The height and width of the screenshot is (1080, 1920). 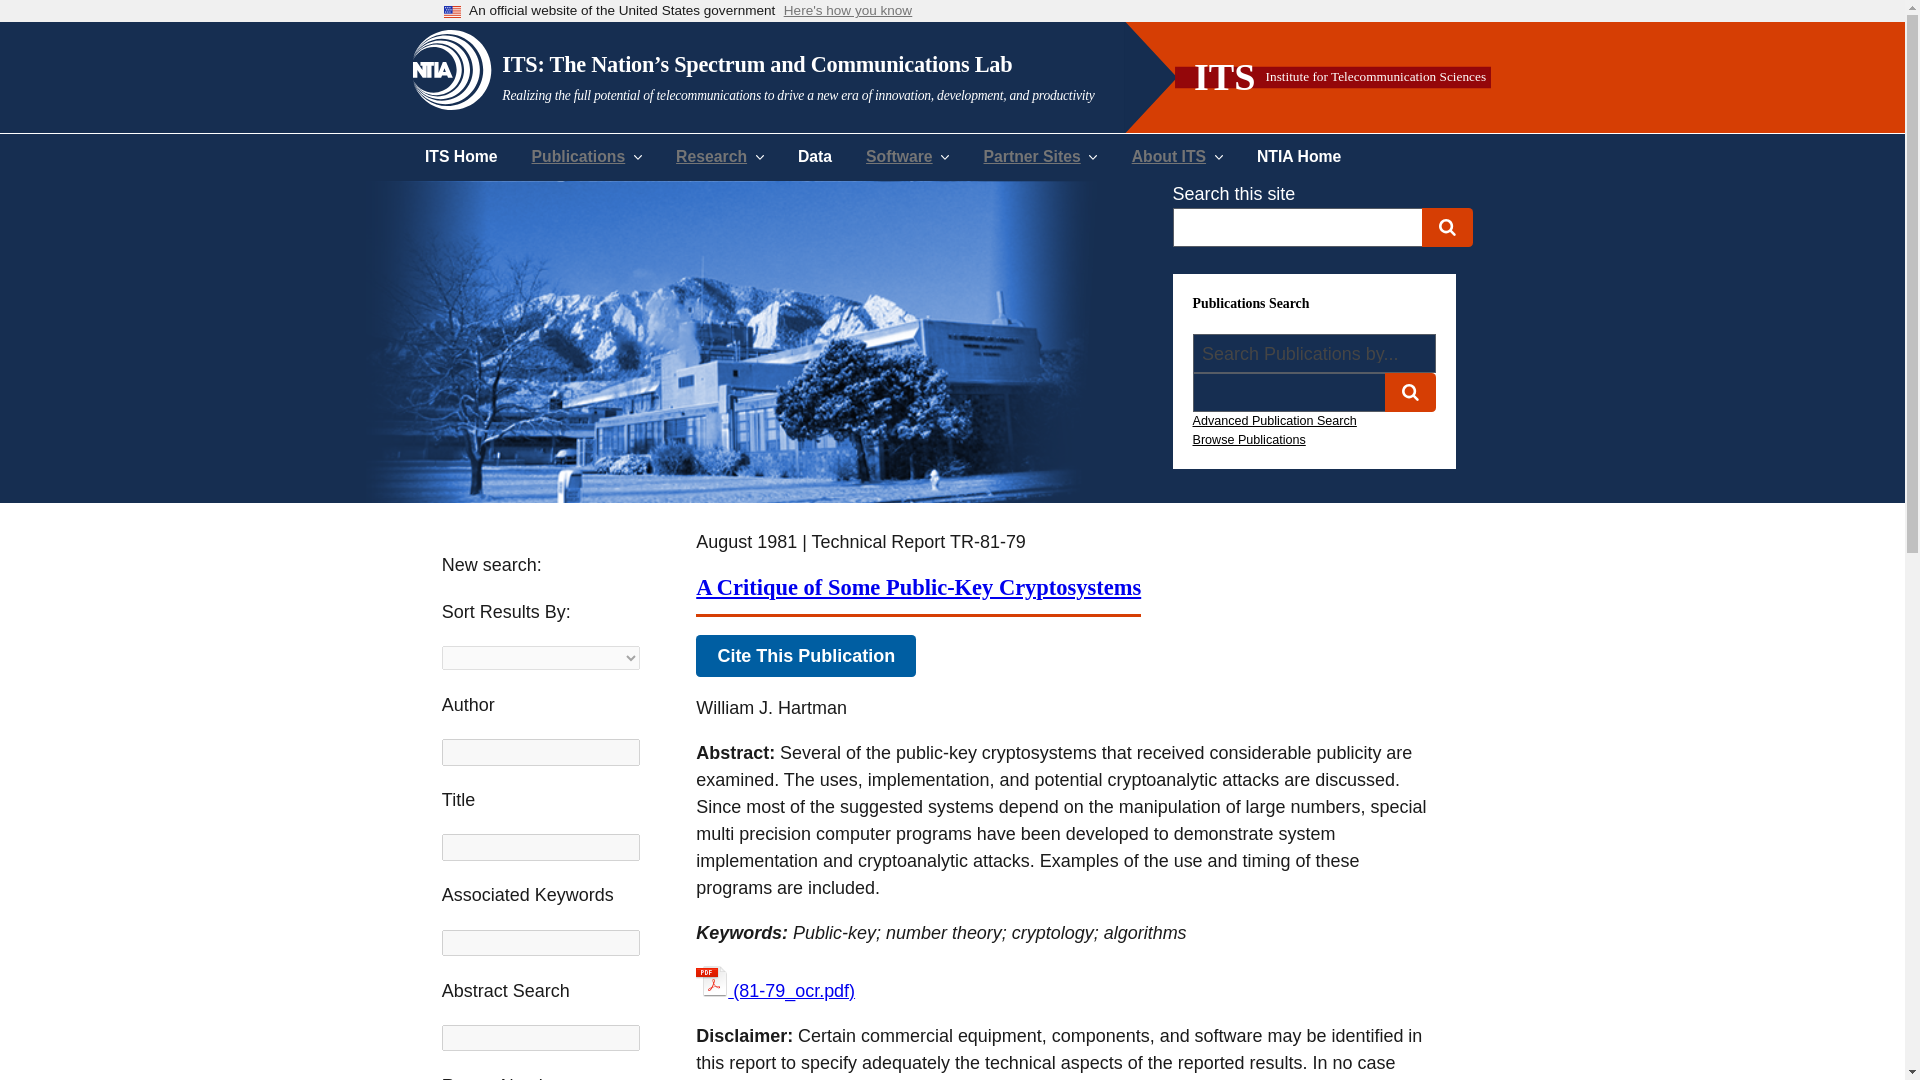 I want to click on Browse Publications, so click(x=1248, y=439).